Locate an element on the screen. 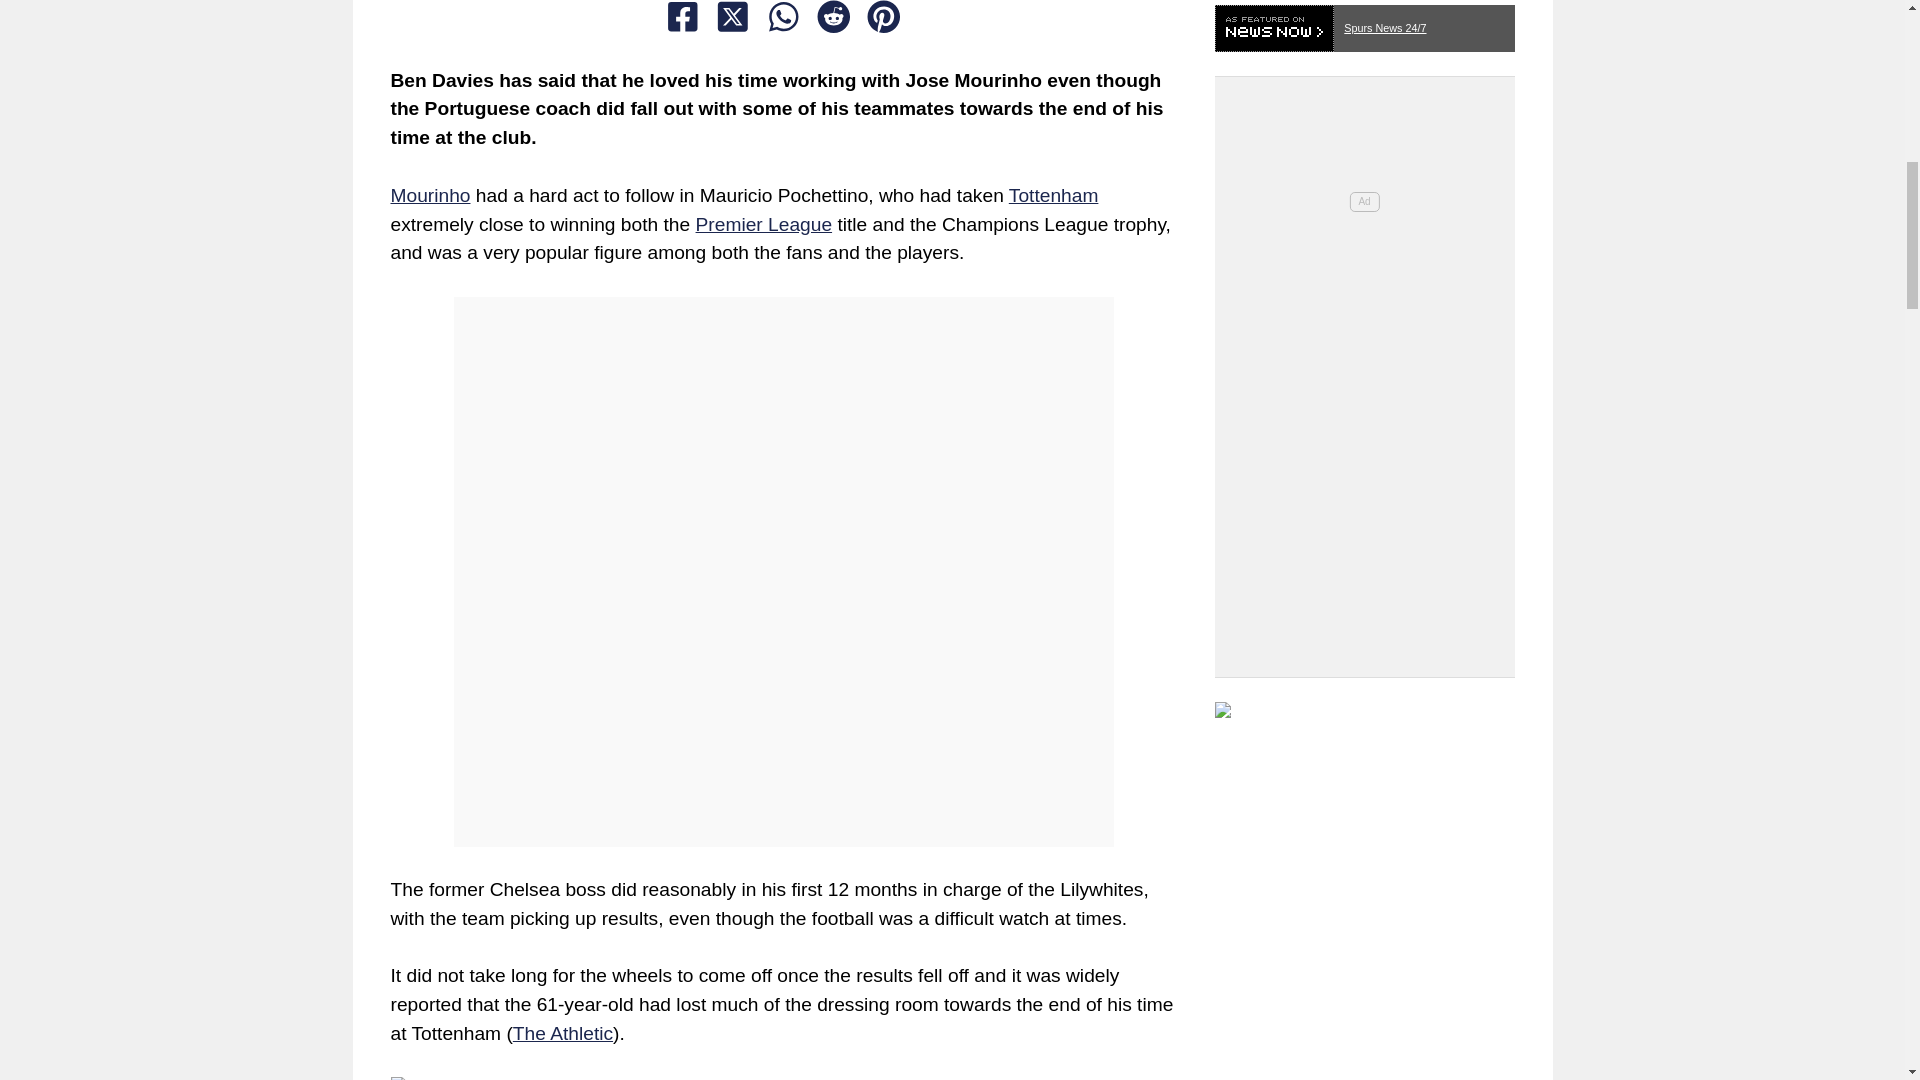 The width and height of the screenshot is (1920, 1080). Mourinho is located at coordinates (430, 195).